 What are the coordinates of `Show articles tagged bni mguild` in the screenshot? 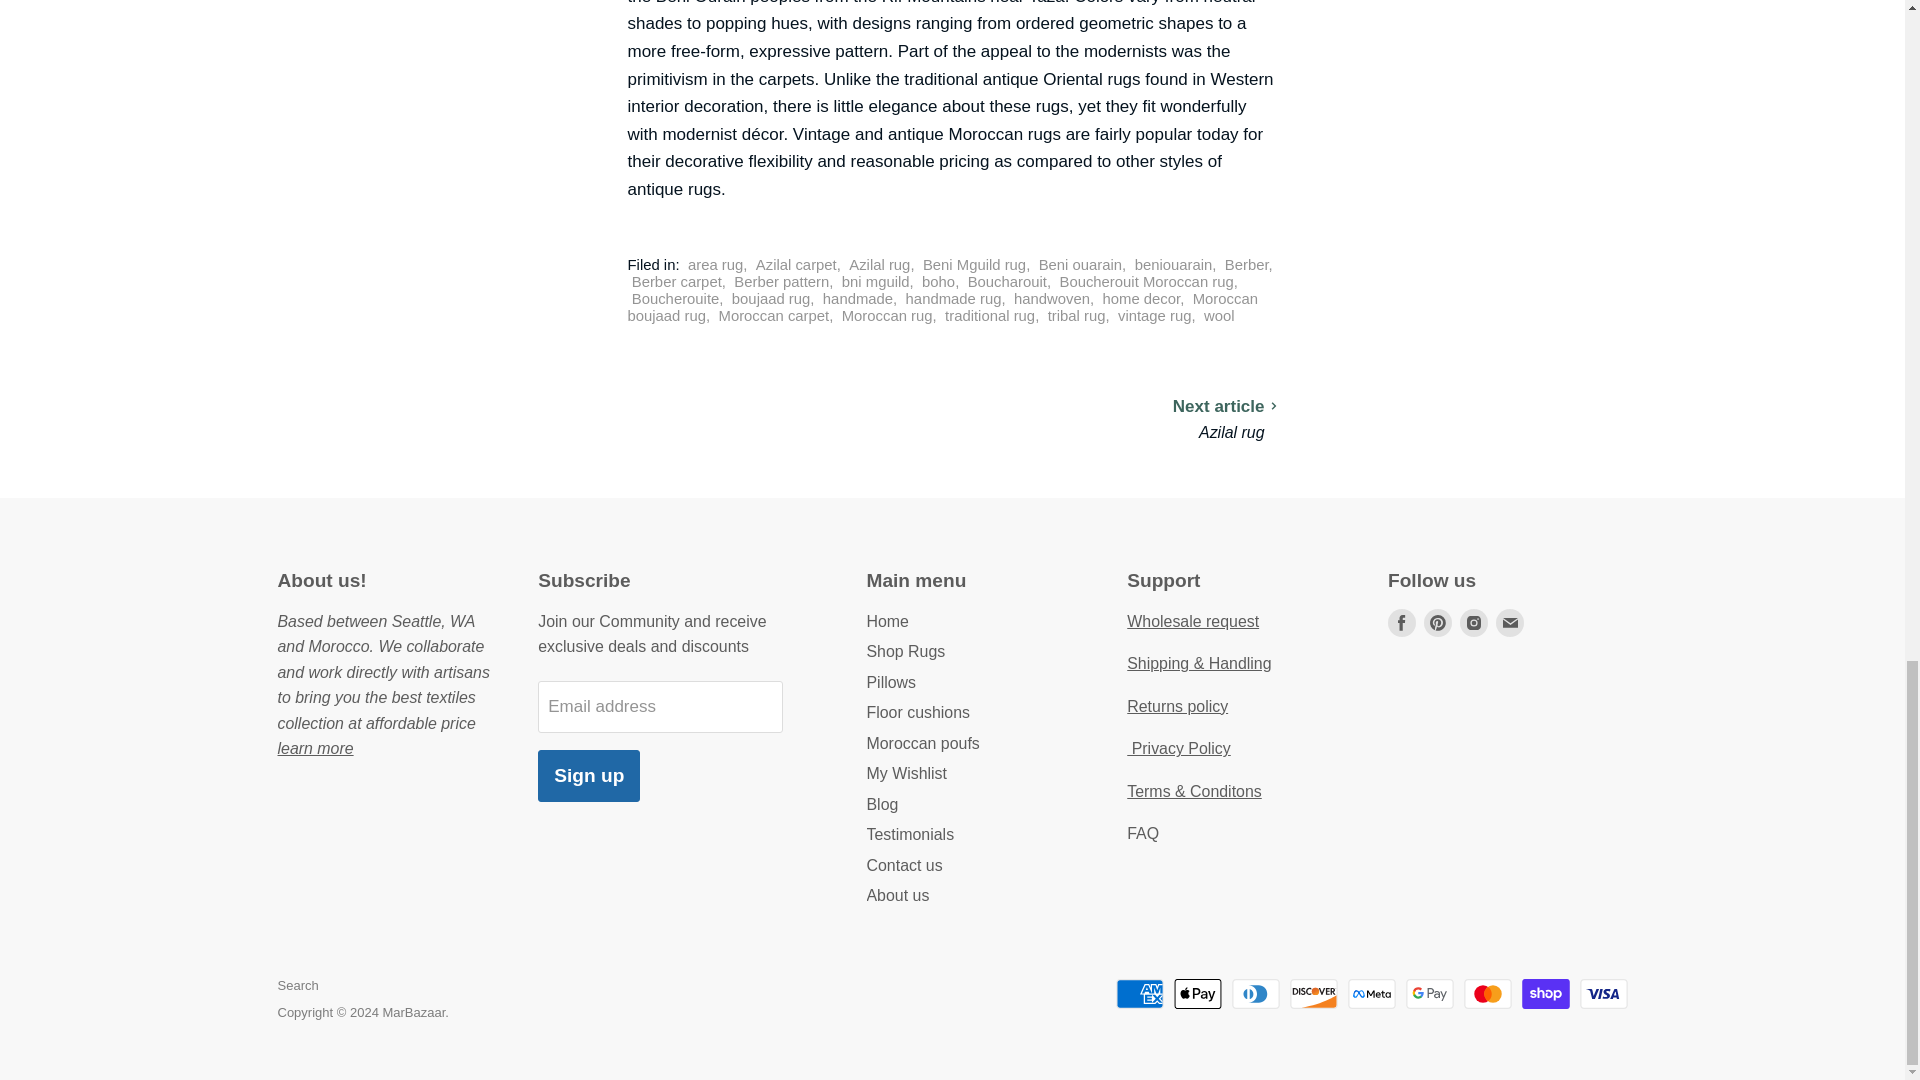 It's located at (876, 282).